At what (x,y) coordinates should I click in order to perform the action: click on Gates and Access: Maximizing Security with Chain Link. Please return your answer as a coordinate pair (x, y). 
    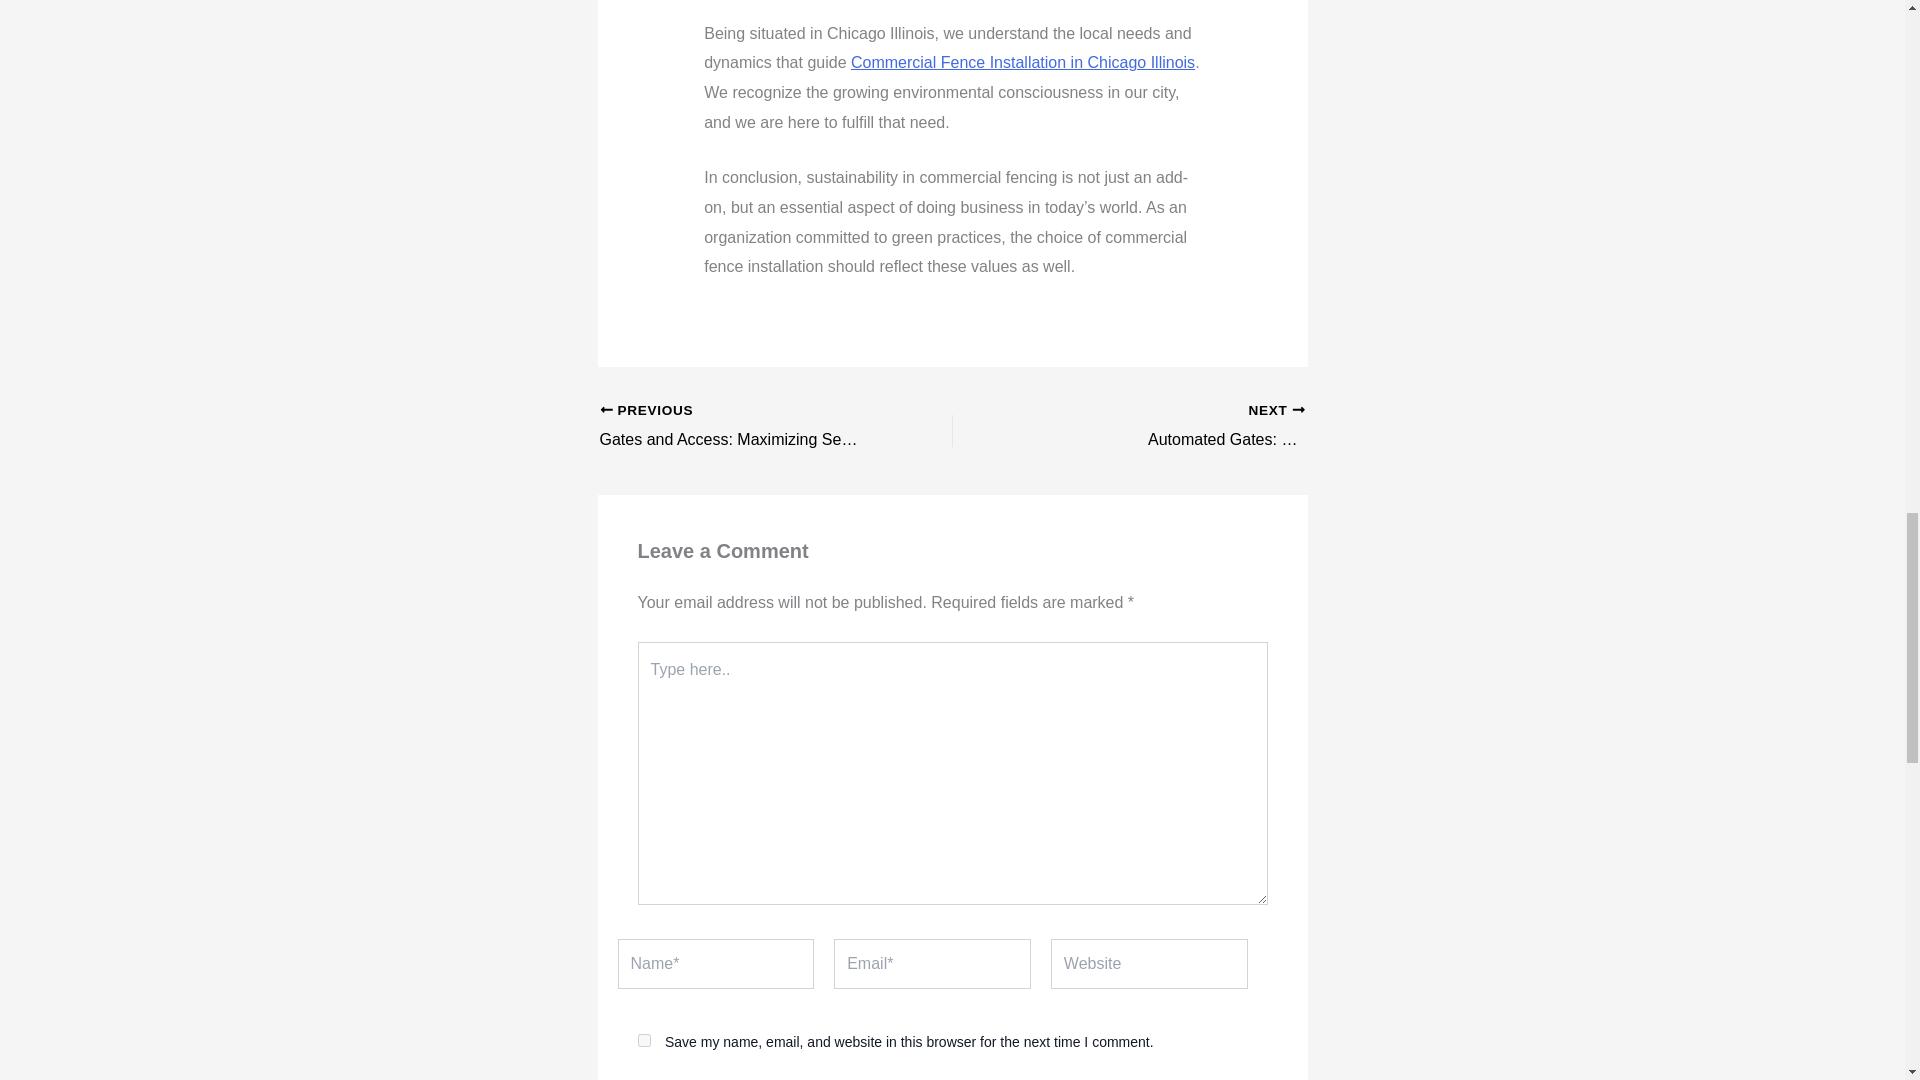
    Looking at the image, I should click on (741, 426).